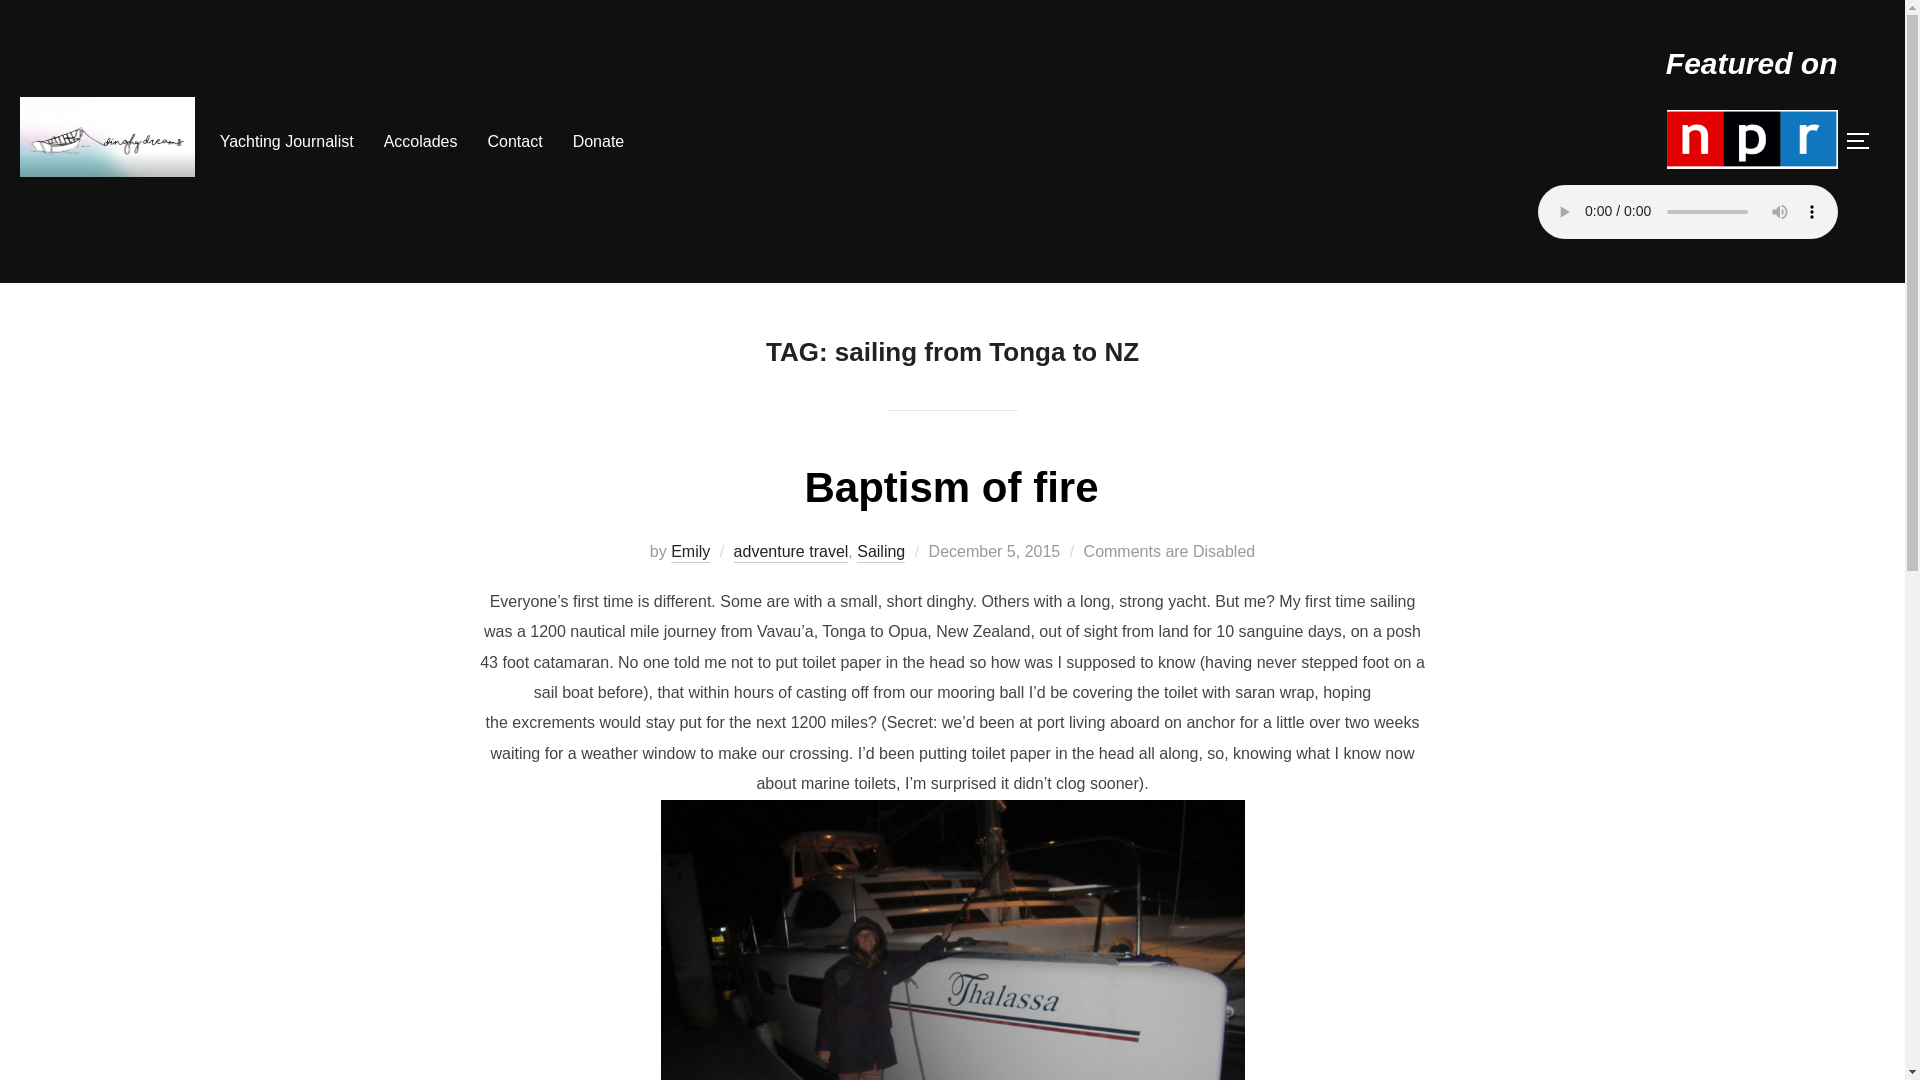 Image resolution: width=1920 pixels, height=1080 pixels. What do you see at coordinates (515, 142) in the screenshot?
I see `Contact` at bounding box center [515, 142].